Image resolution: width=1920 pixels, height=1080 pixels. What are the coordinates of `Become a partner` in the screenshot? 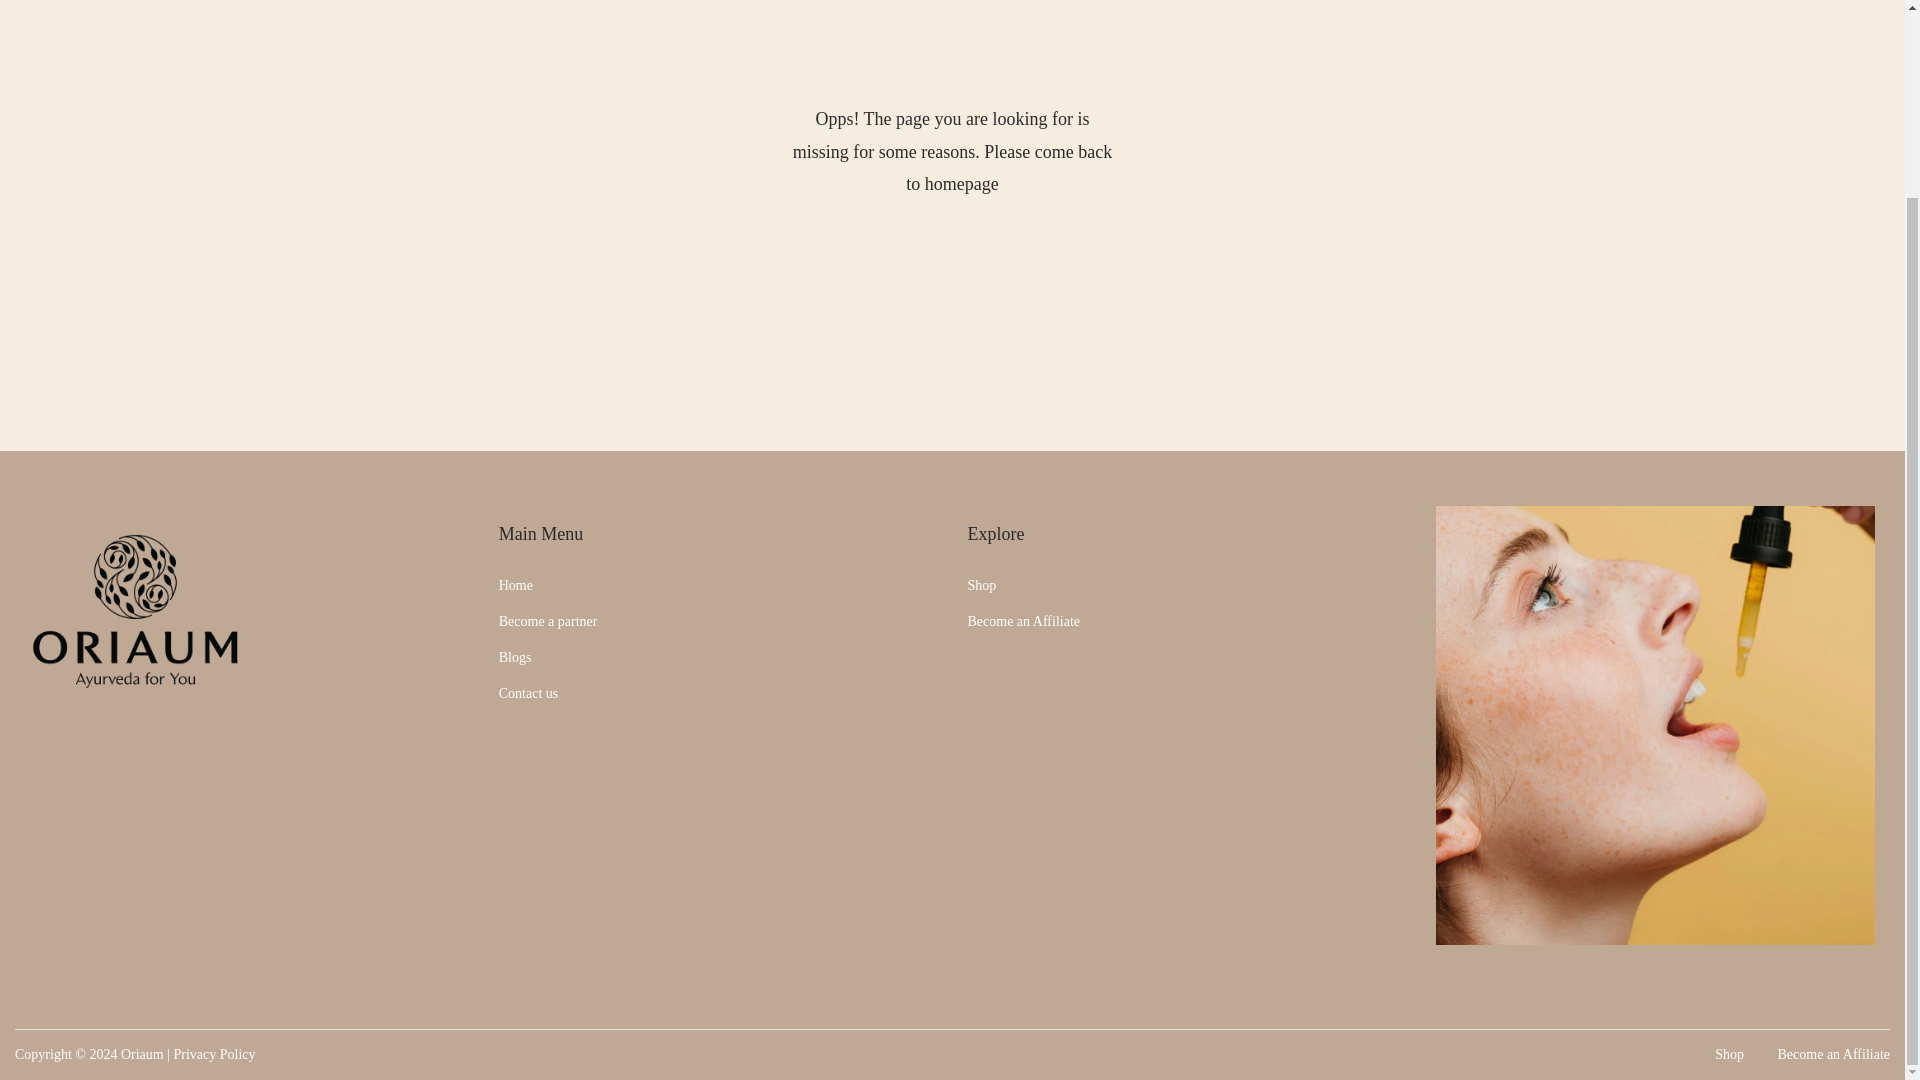 It's located at (548, 621).